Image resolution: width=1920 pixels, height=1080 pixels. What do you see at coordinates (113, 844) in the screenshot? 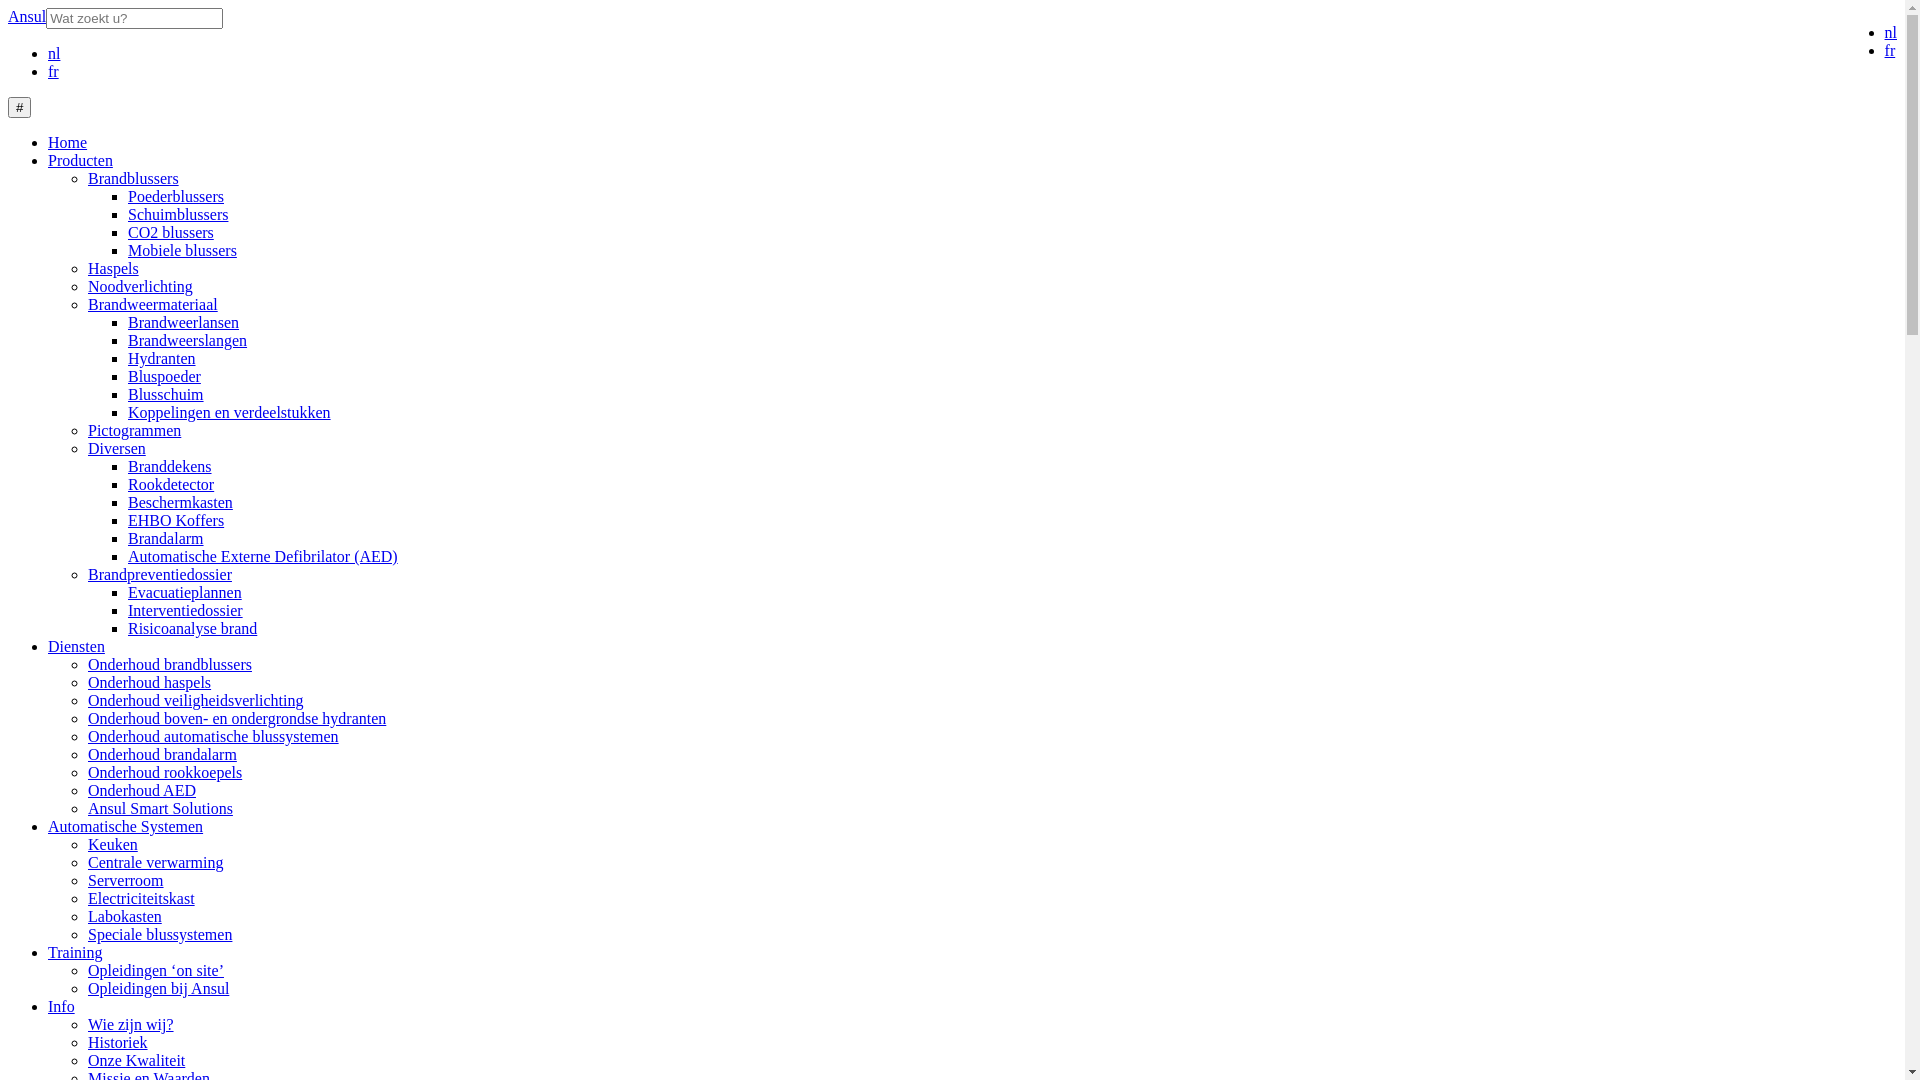
I see `Keuken` at bounding box center [113, 844].